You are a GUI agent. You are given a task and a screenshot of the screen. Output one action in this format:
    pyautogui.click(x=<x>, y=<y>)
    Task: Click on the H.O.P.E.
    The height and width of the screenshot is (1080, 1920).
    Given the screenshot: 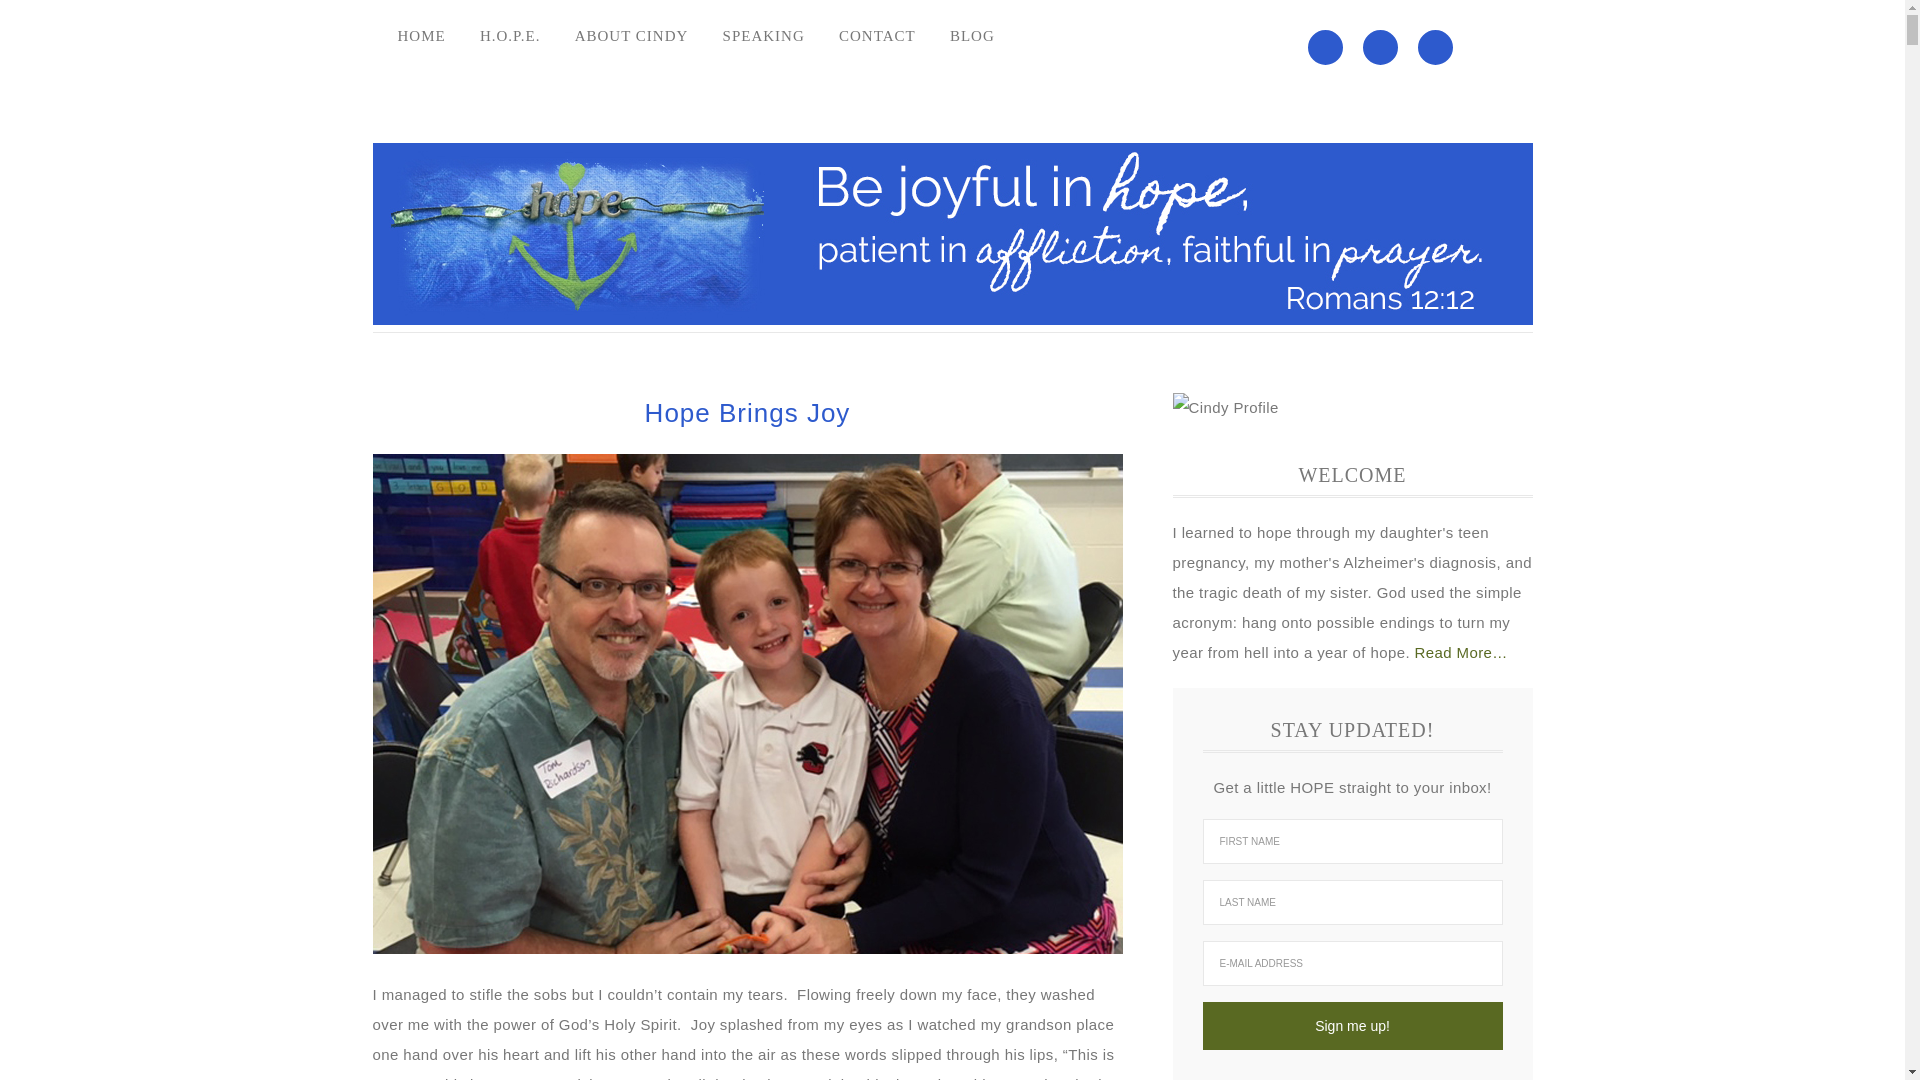 What is the action you would take?
    pyautogui.click(x=510, y=36)
    